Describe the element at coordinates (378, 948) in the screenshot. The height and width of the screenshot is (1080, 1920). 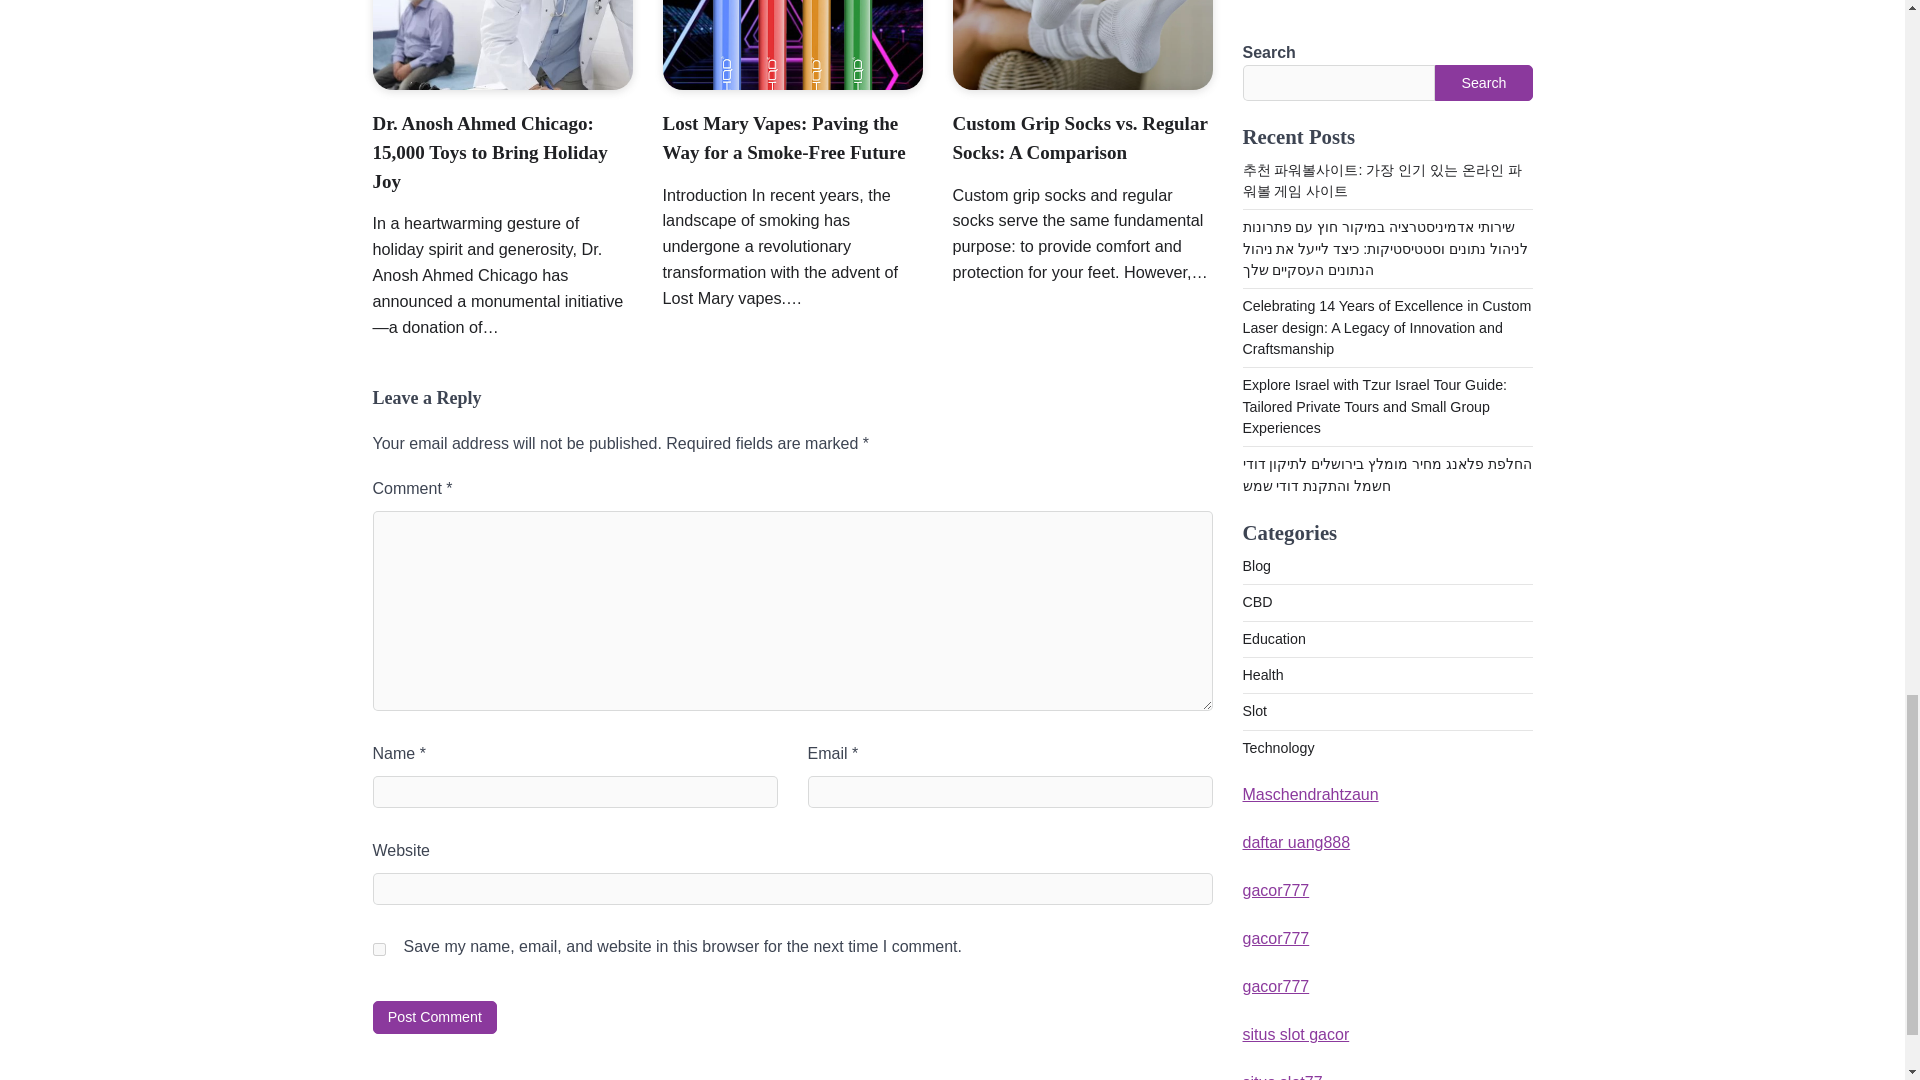
I see `yes` at that location.